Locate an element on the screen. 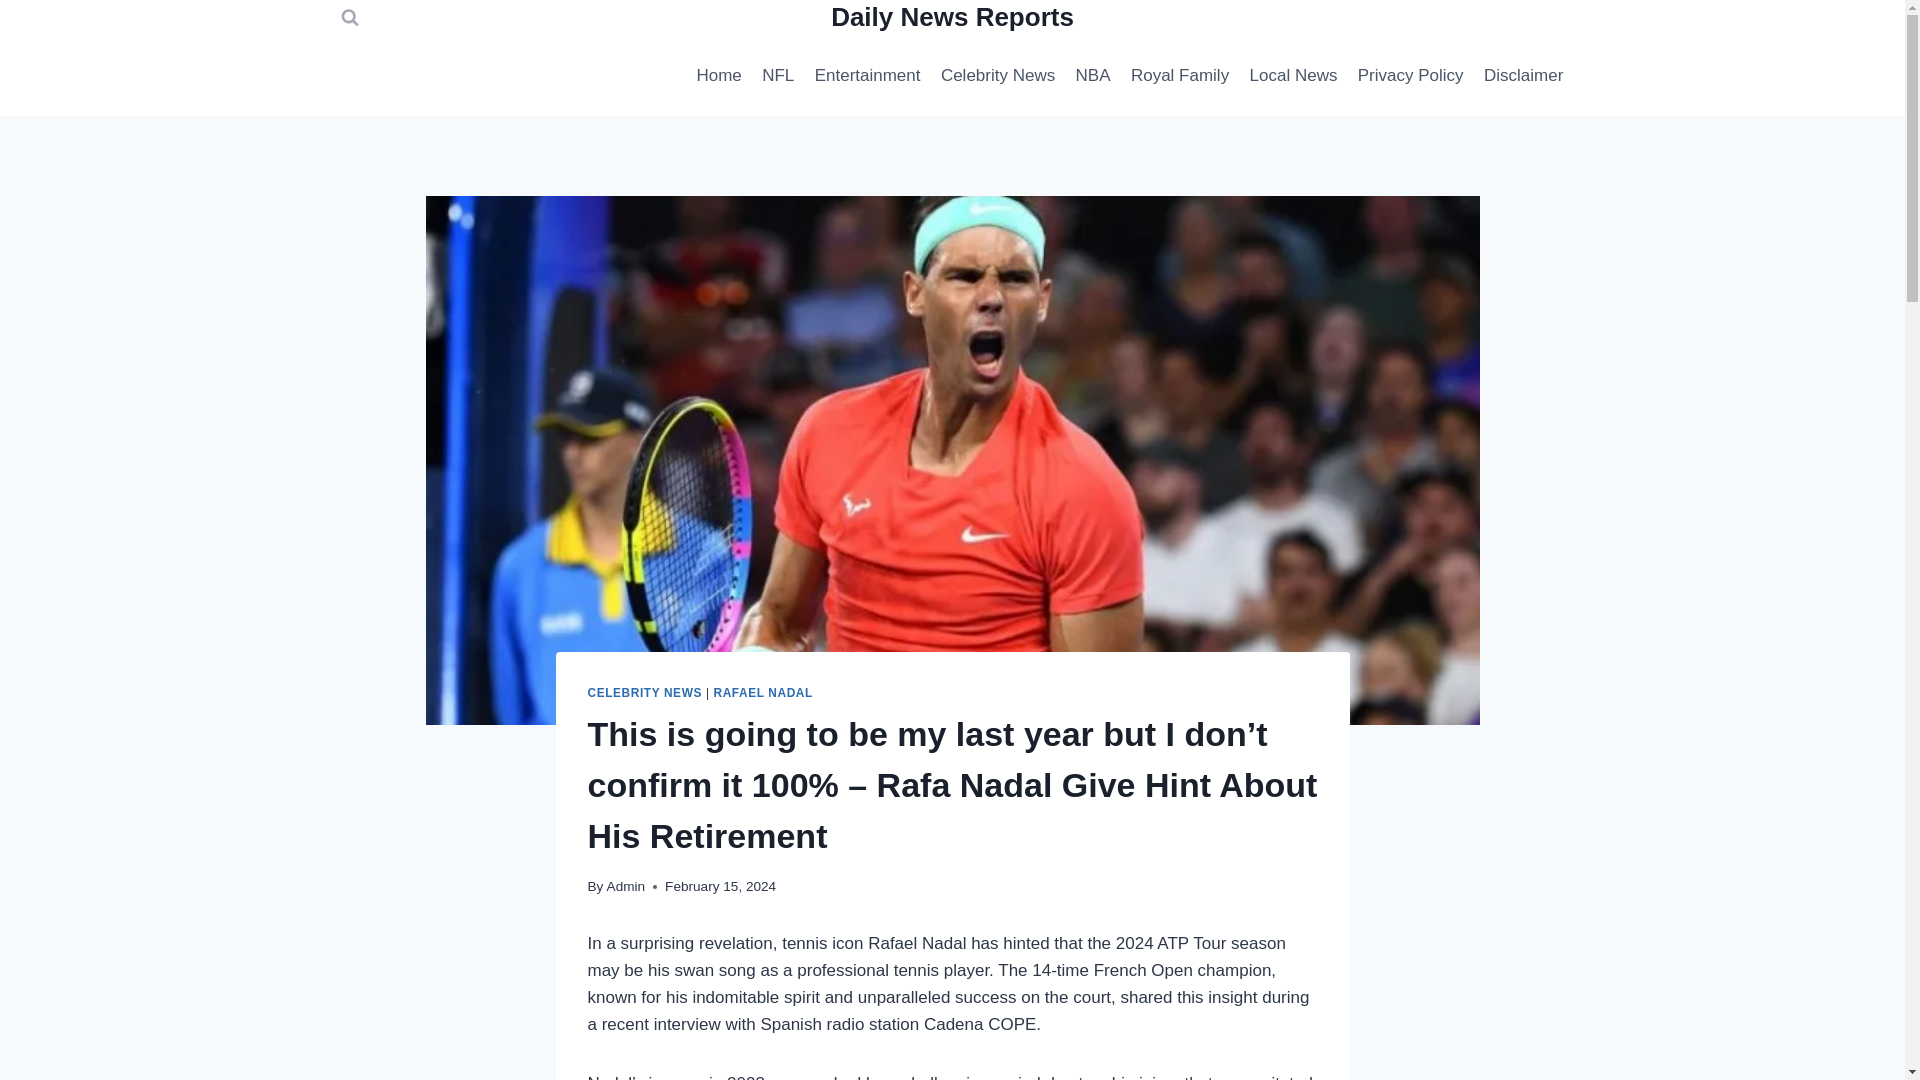 This screenshot has width=1920, height=1080. Disclaimer is located at coordinates (1524, 74).